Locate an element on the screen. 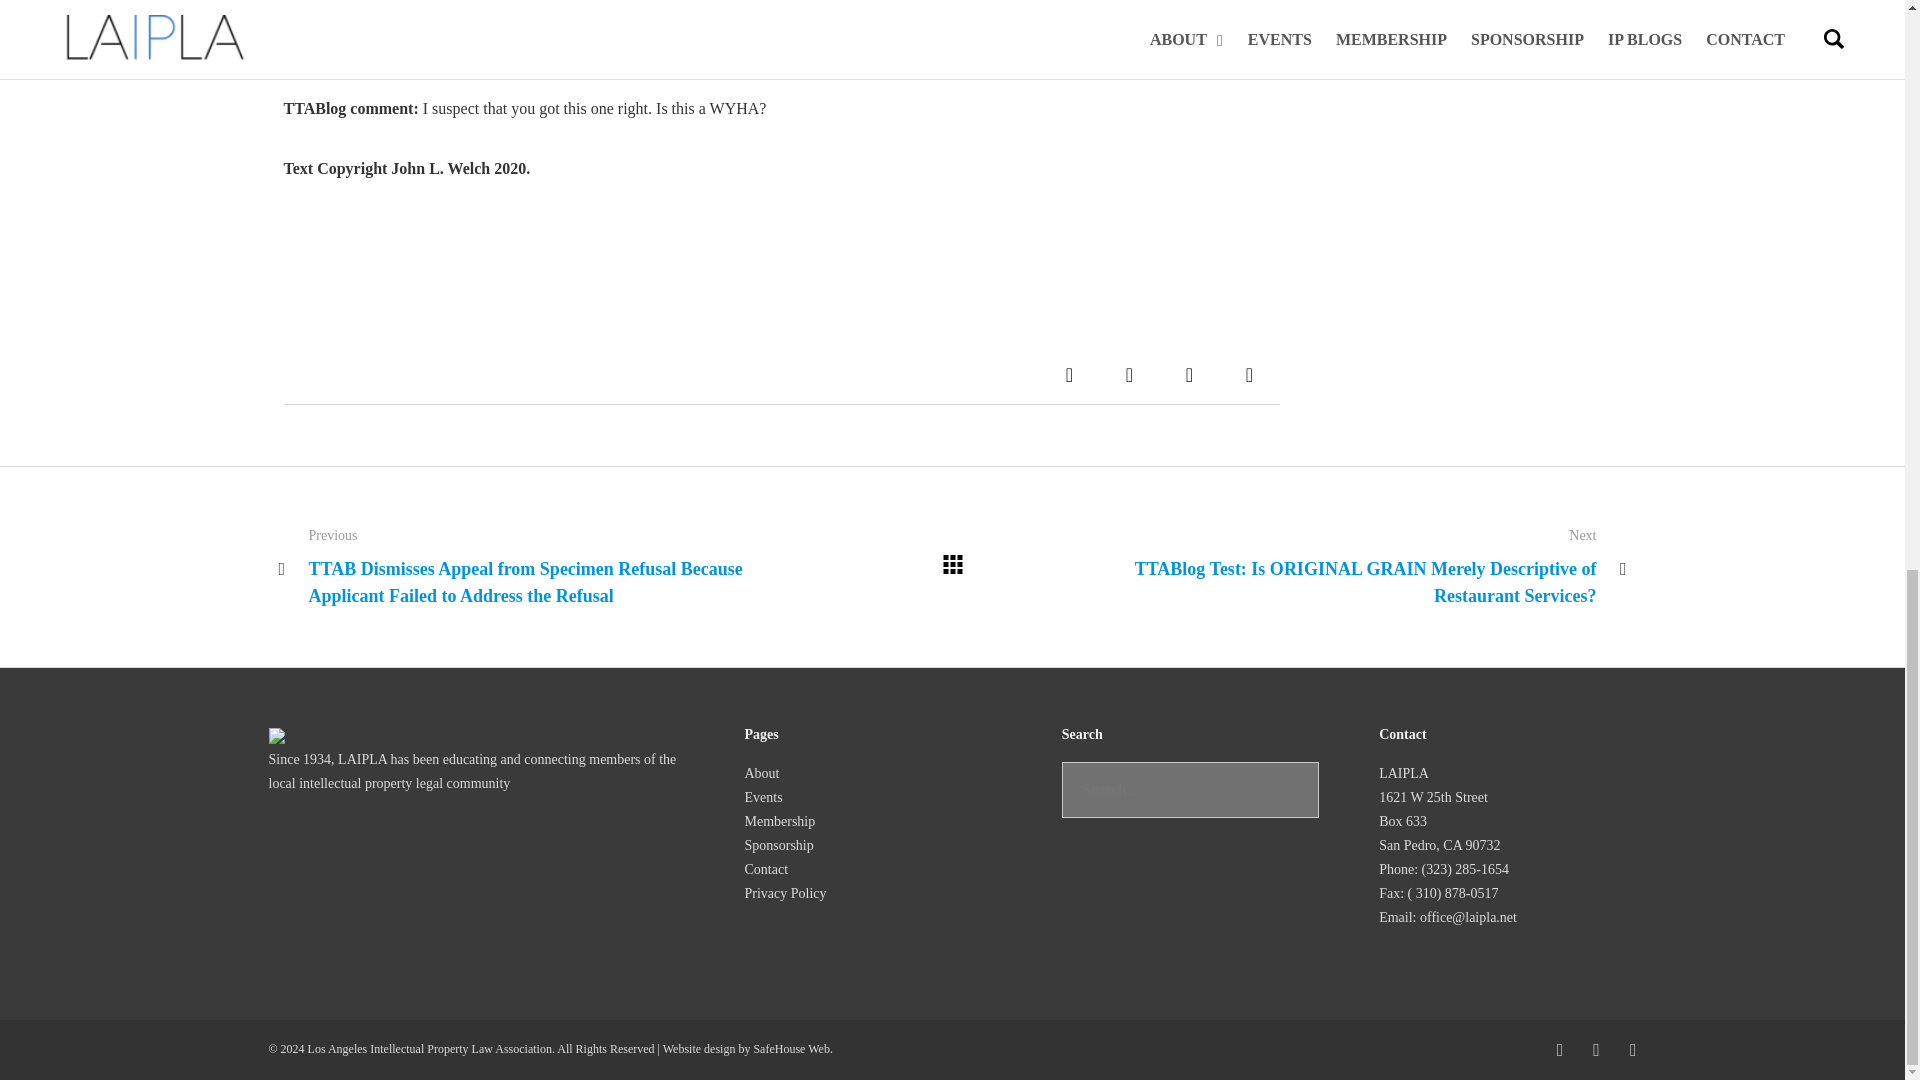 The image size is (1920, 1080). Website design for law firms and attorney associations is located at coordinates (790, 1049).